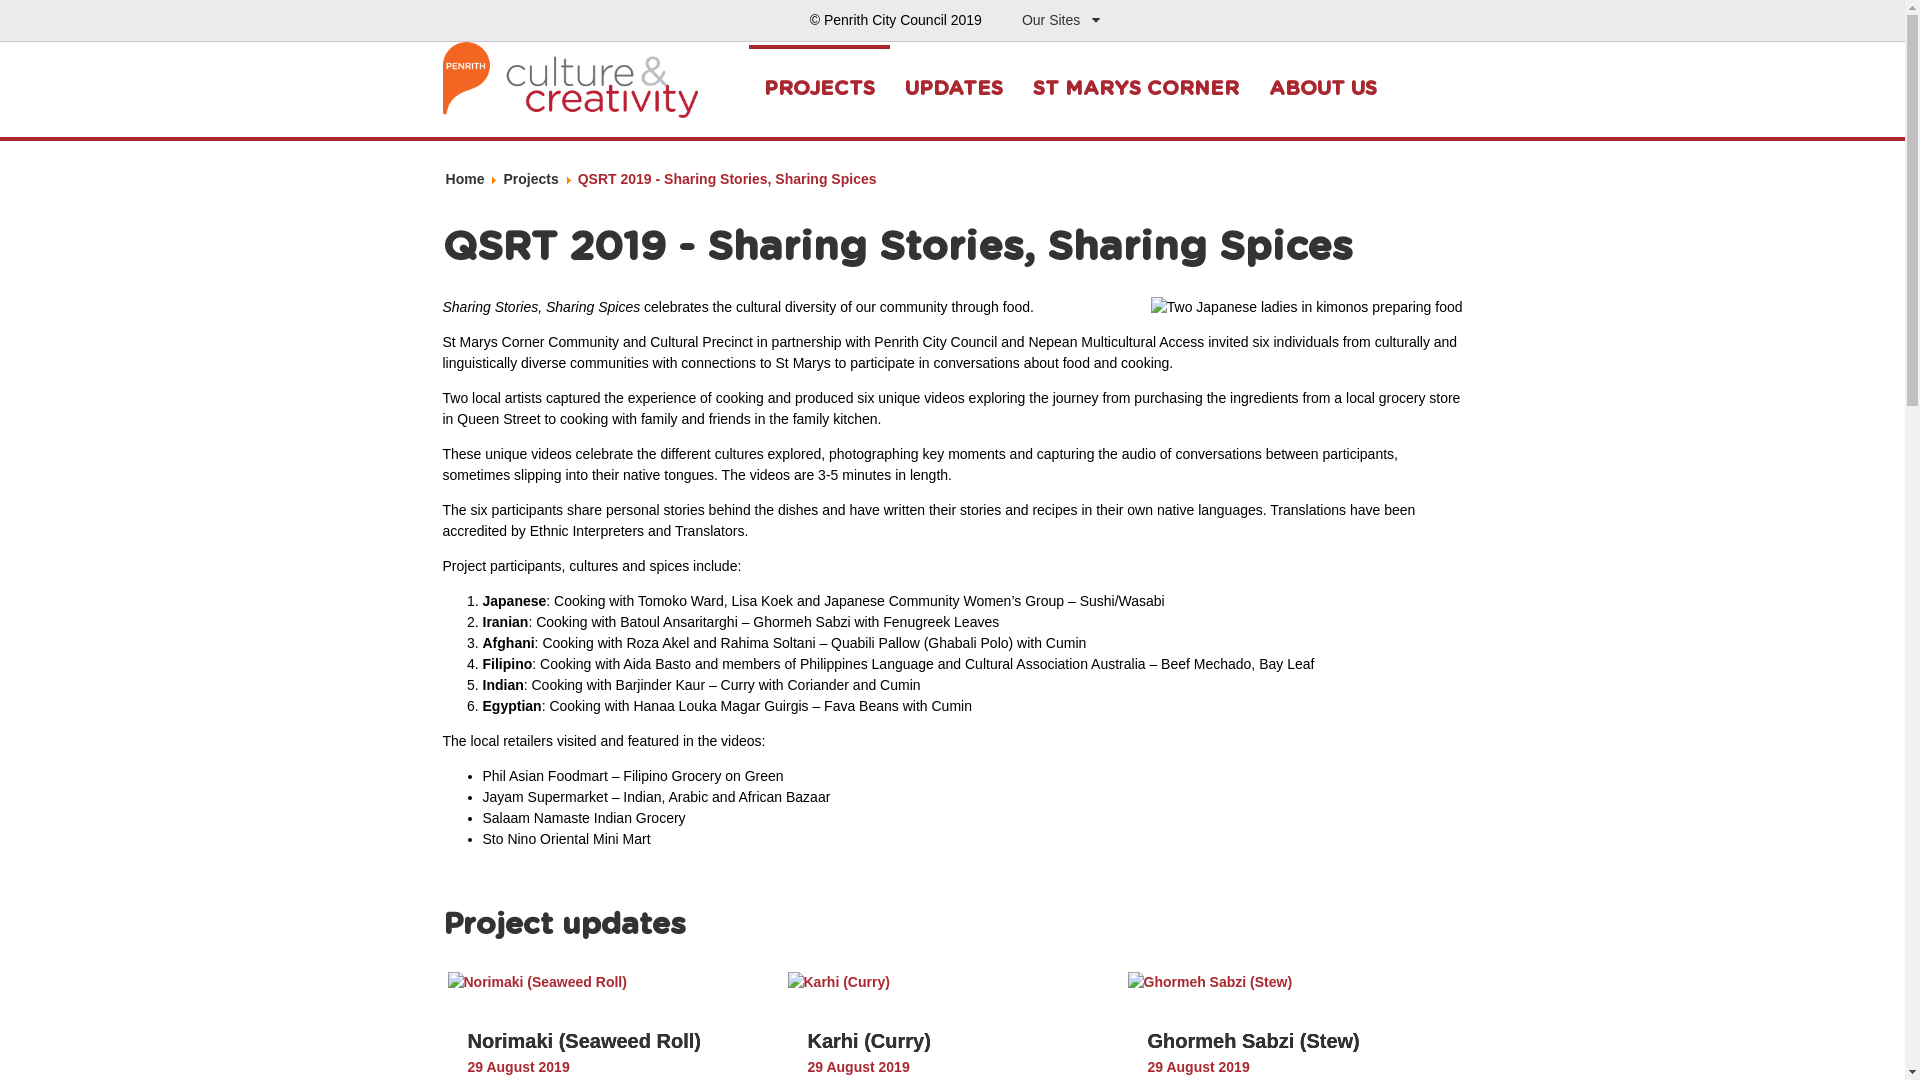  Describe the element at coordinates (1136, 89) in the screenshot. I see `ST MARYS CORNER` at that location.